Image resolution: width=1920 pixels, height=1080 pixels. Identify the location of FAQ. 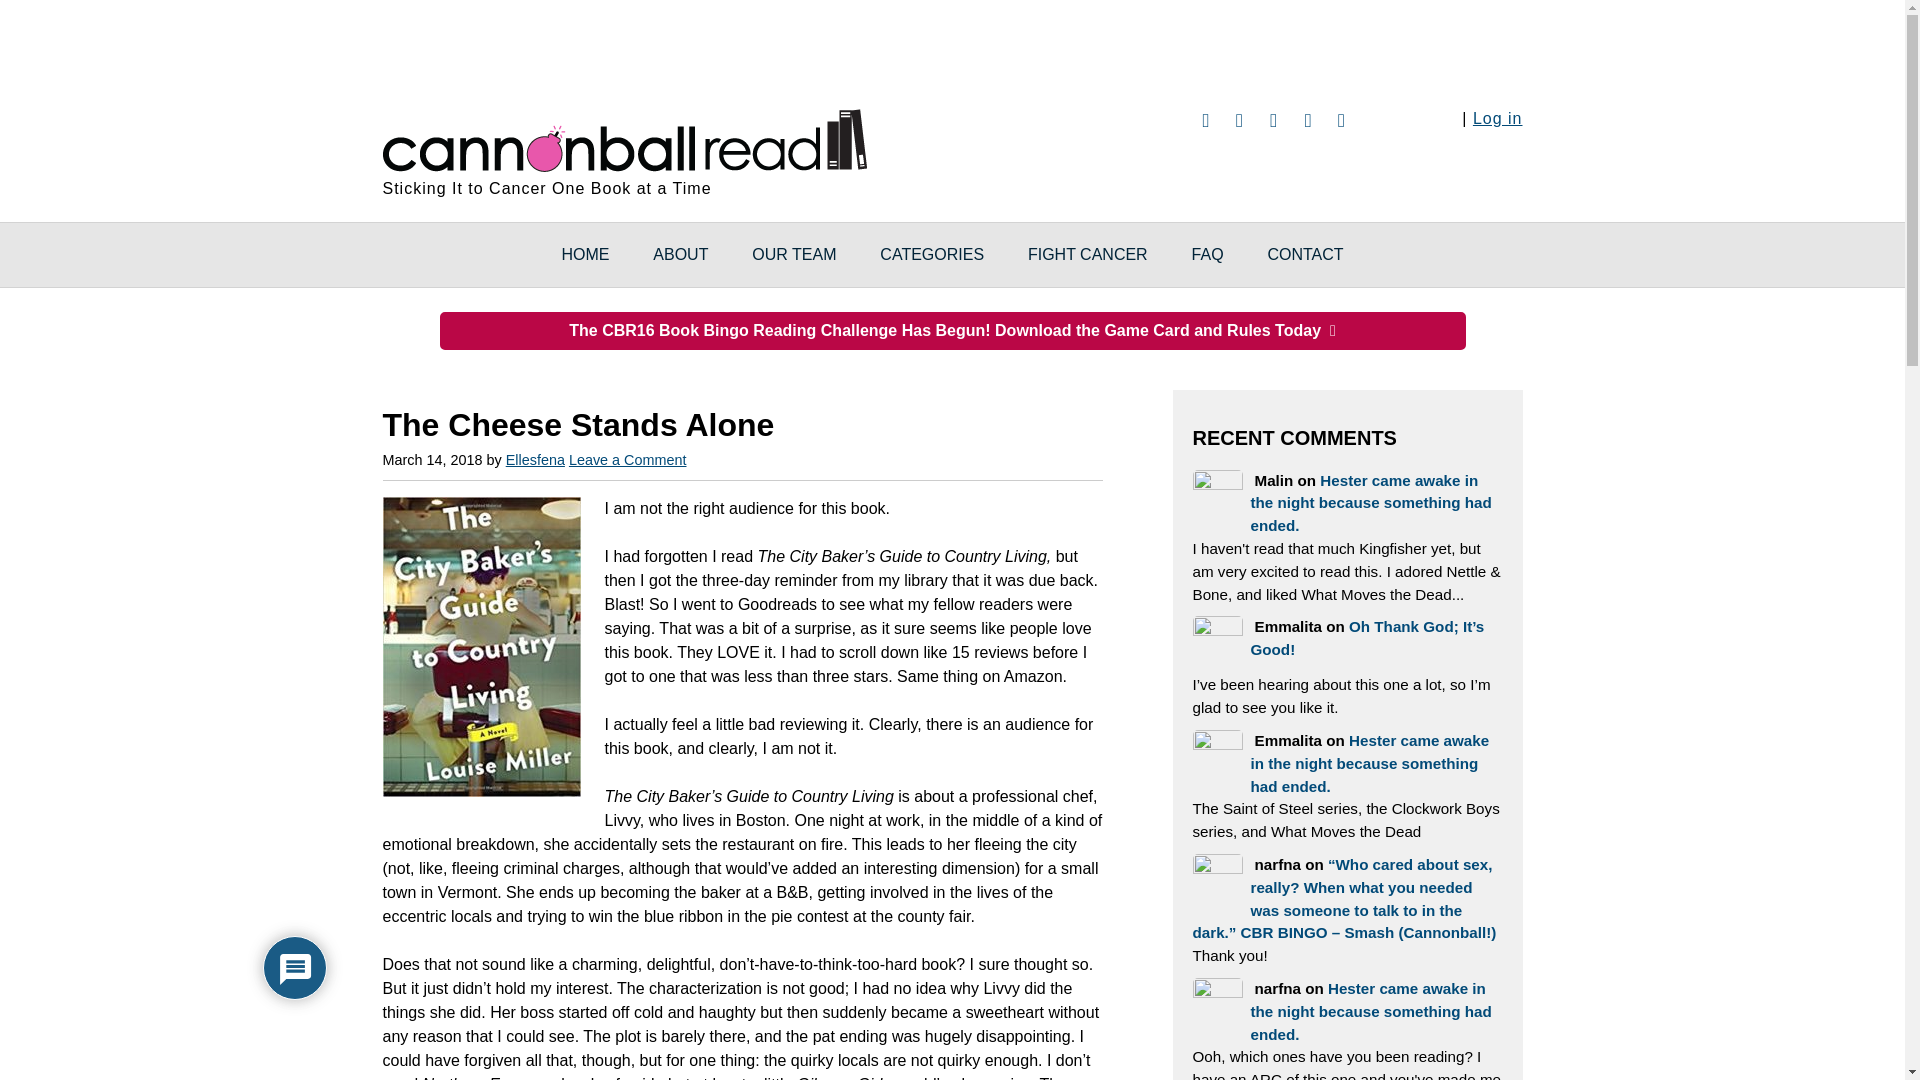
(1208, 254).